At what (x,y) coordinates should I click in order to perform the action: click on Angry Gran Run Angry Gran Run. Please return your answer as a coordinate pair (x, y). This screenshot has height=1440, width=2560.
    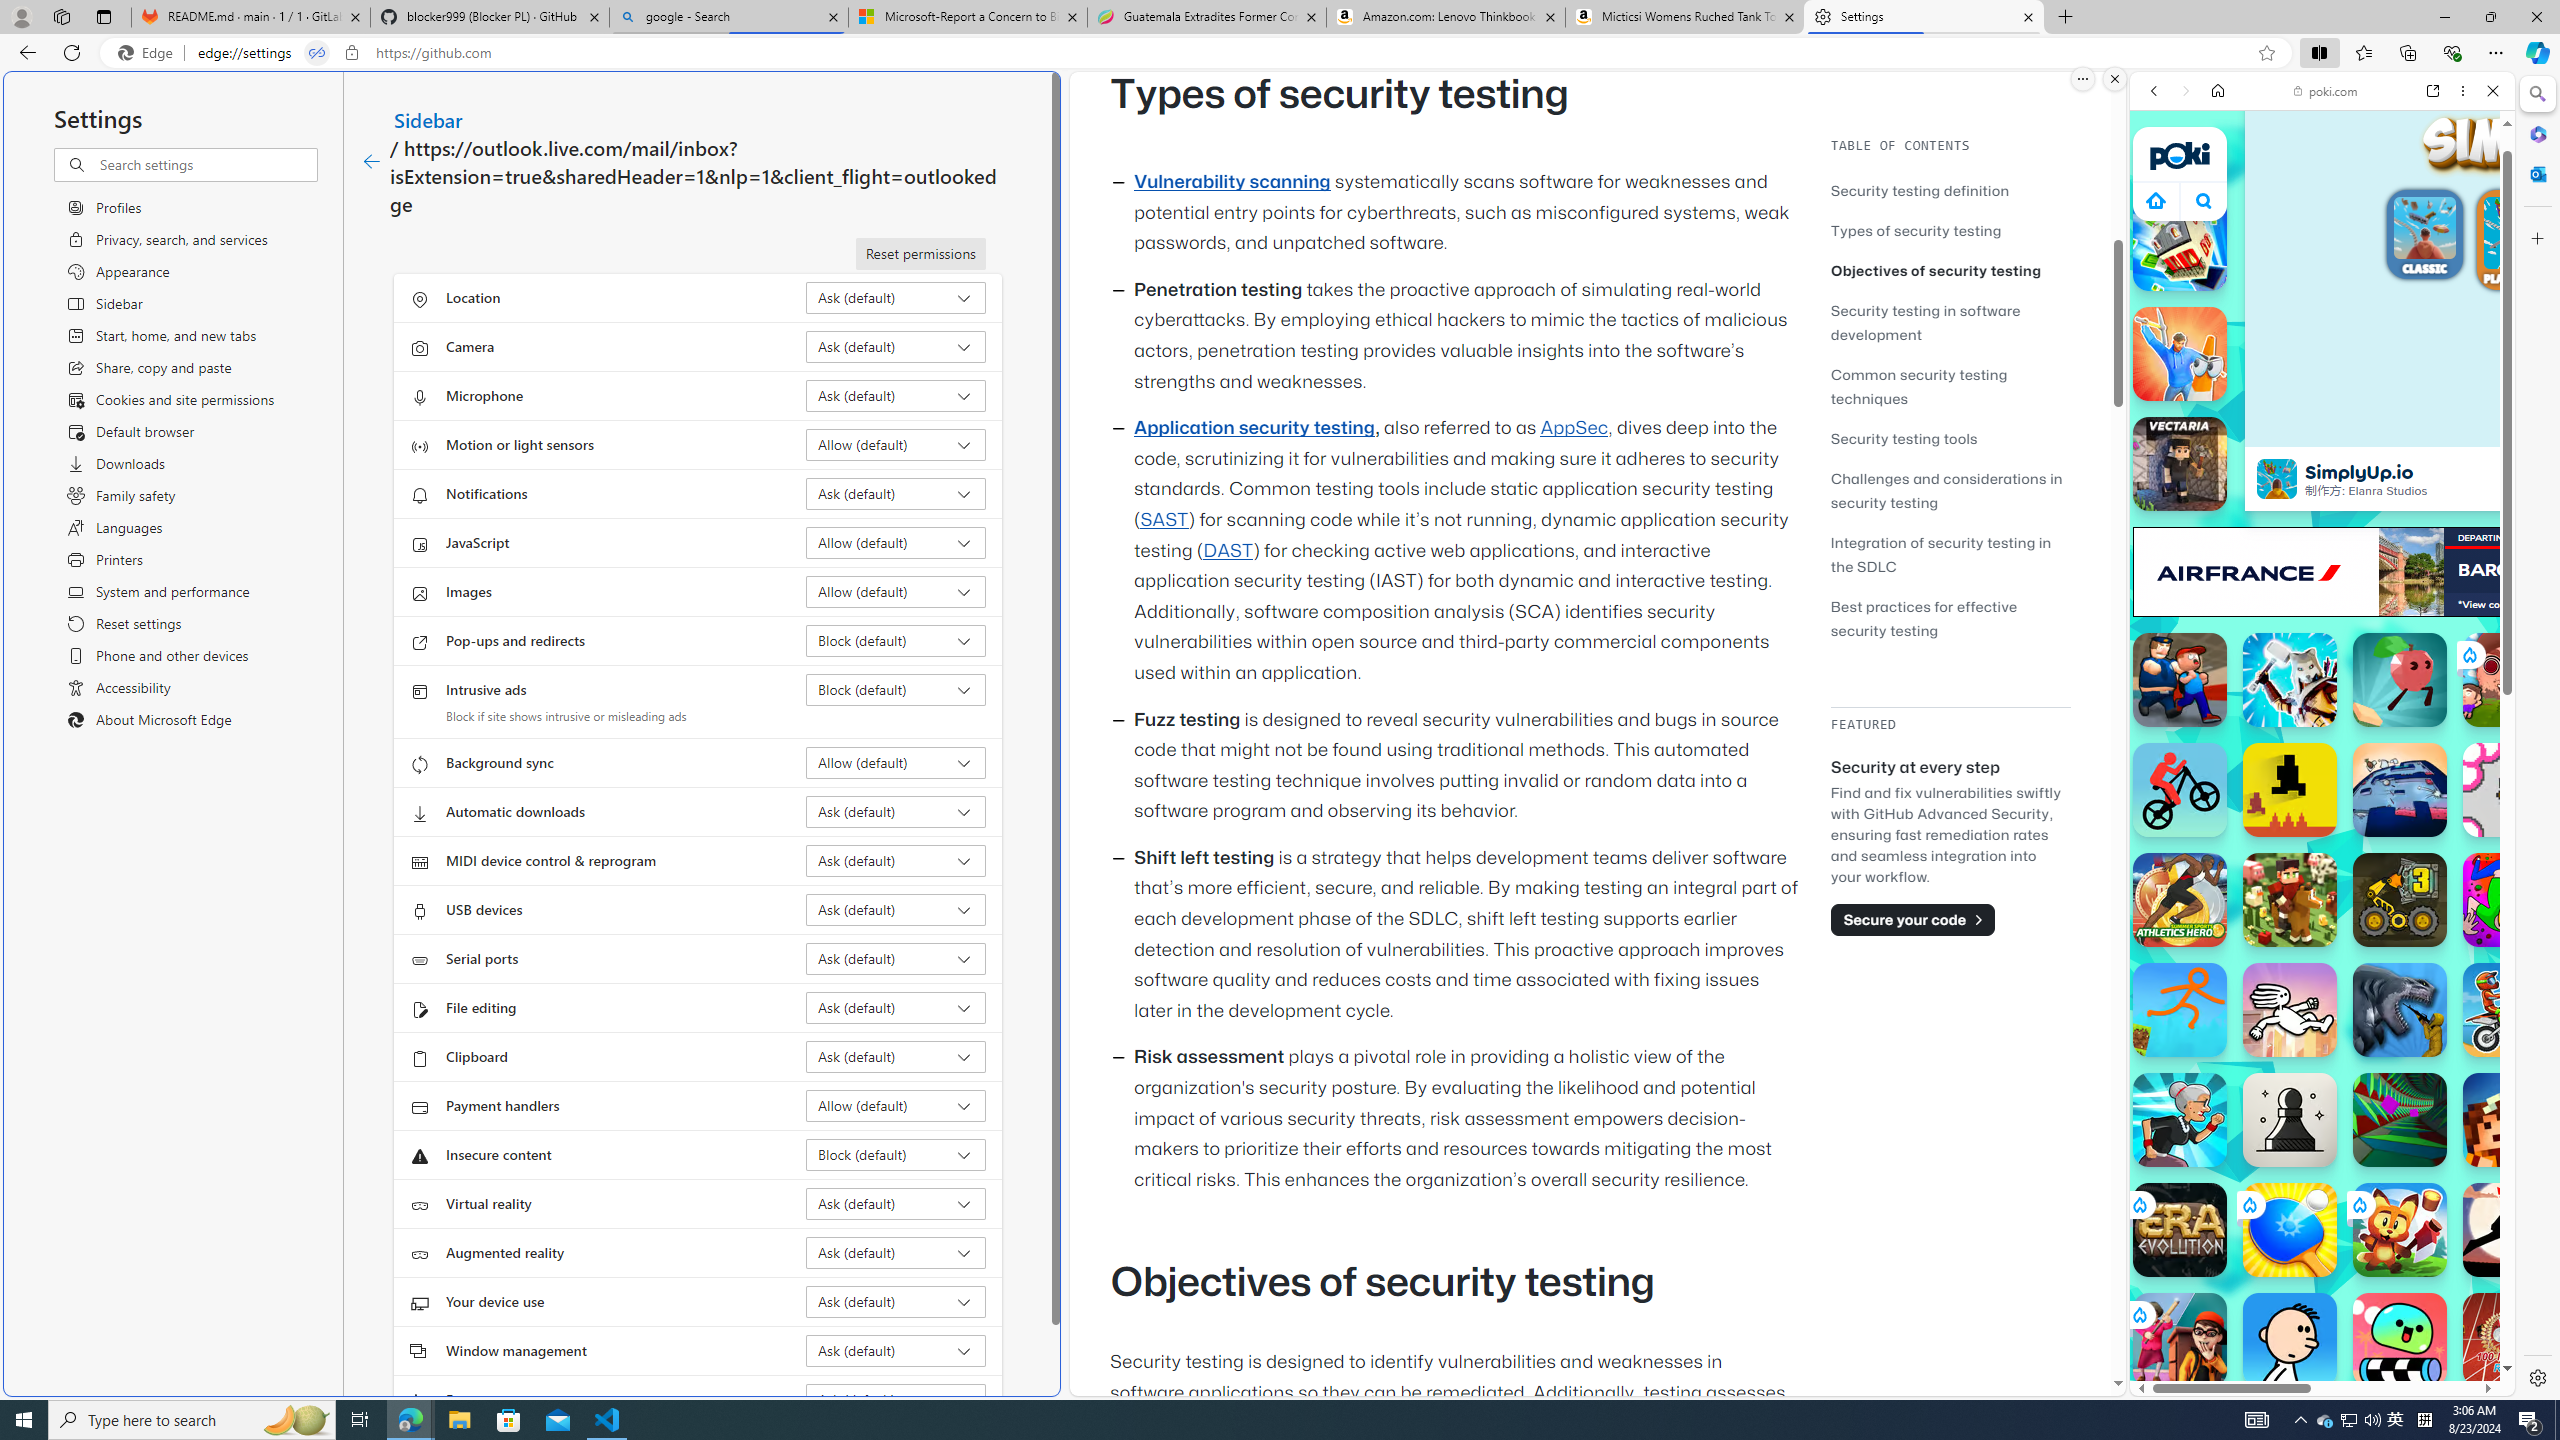
    Looking at the image, I should click on (2180, 1119).